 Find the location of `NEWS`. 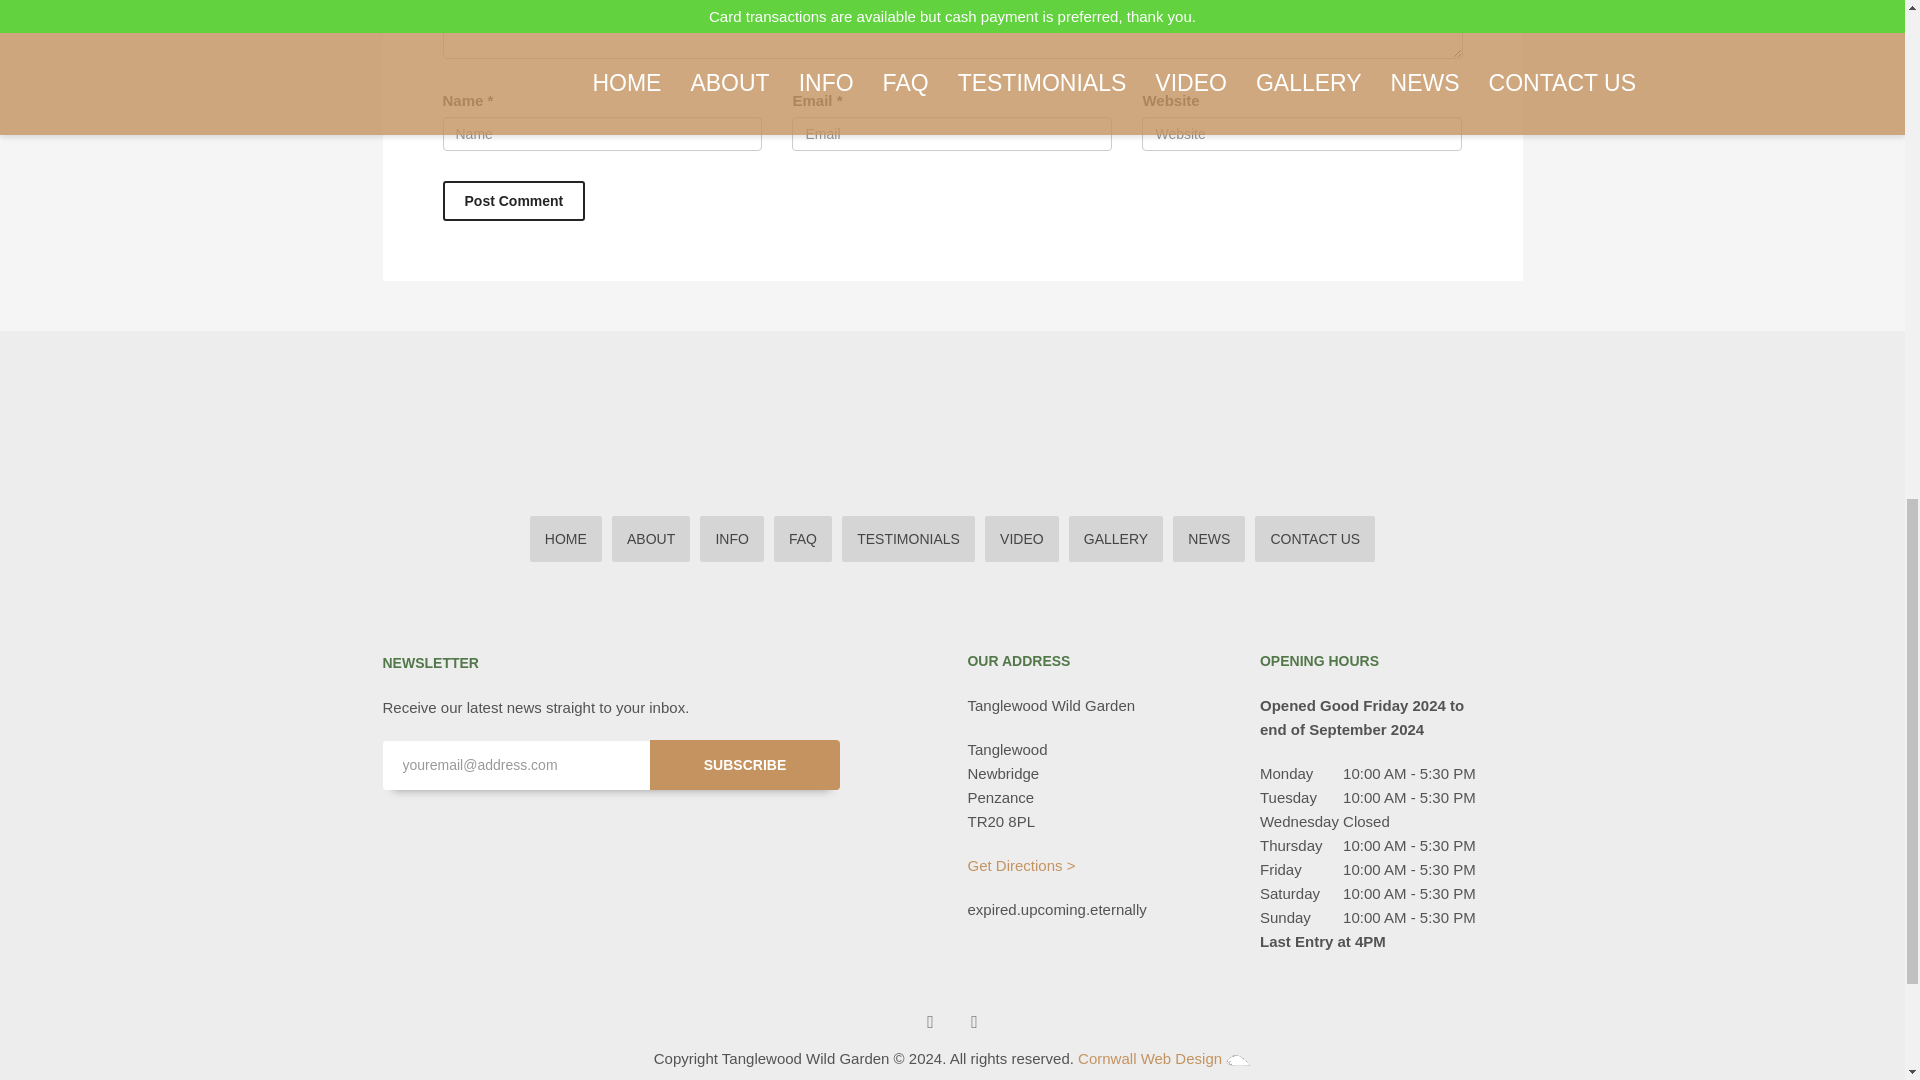

NEWS is located at coordinates (1208, 538).